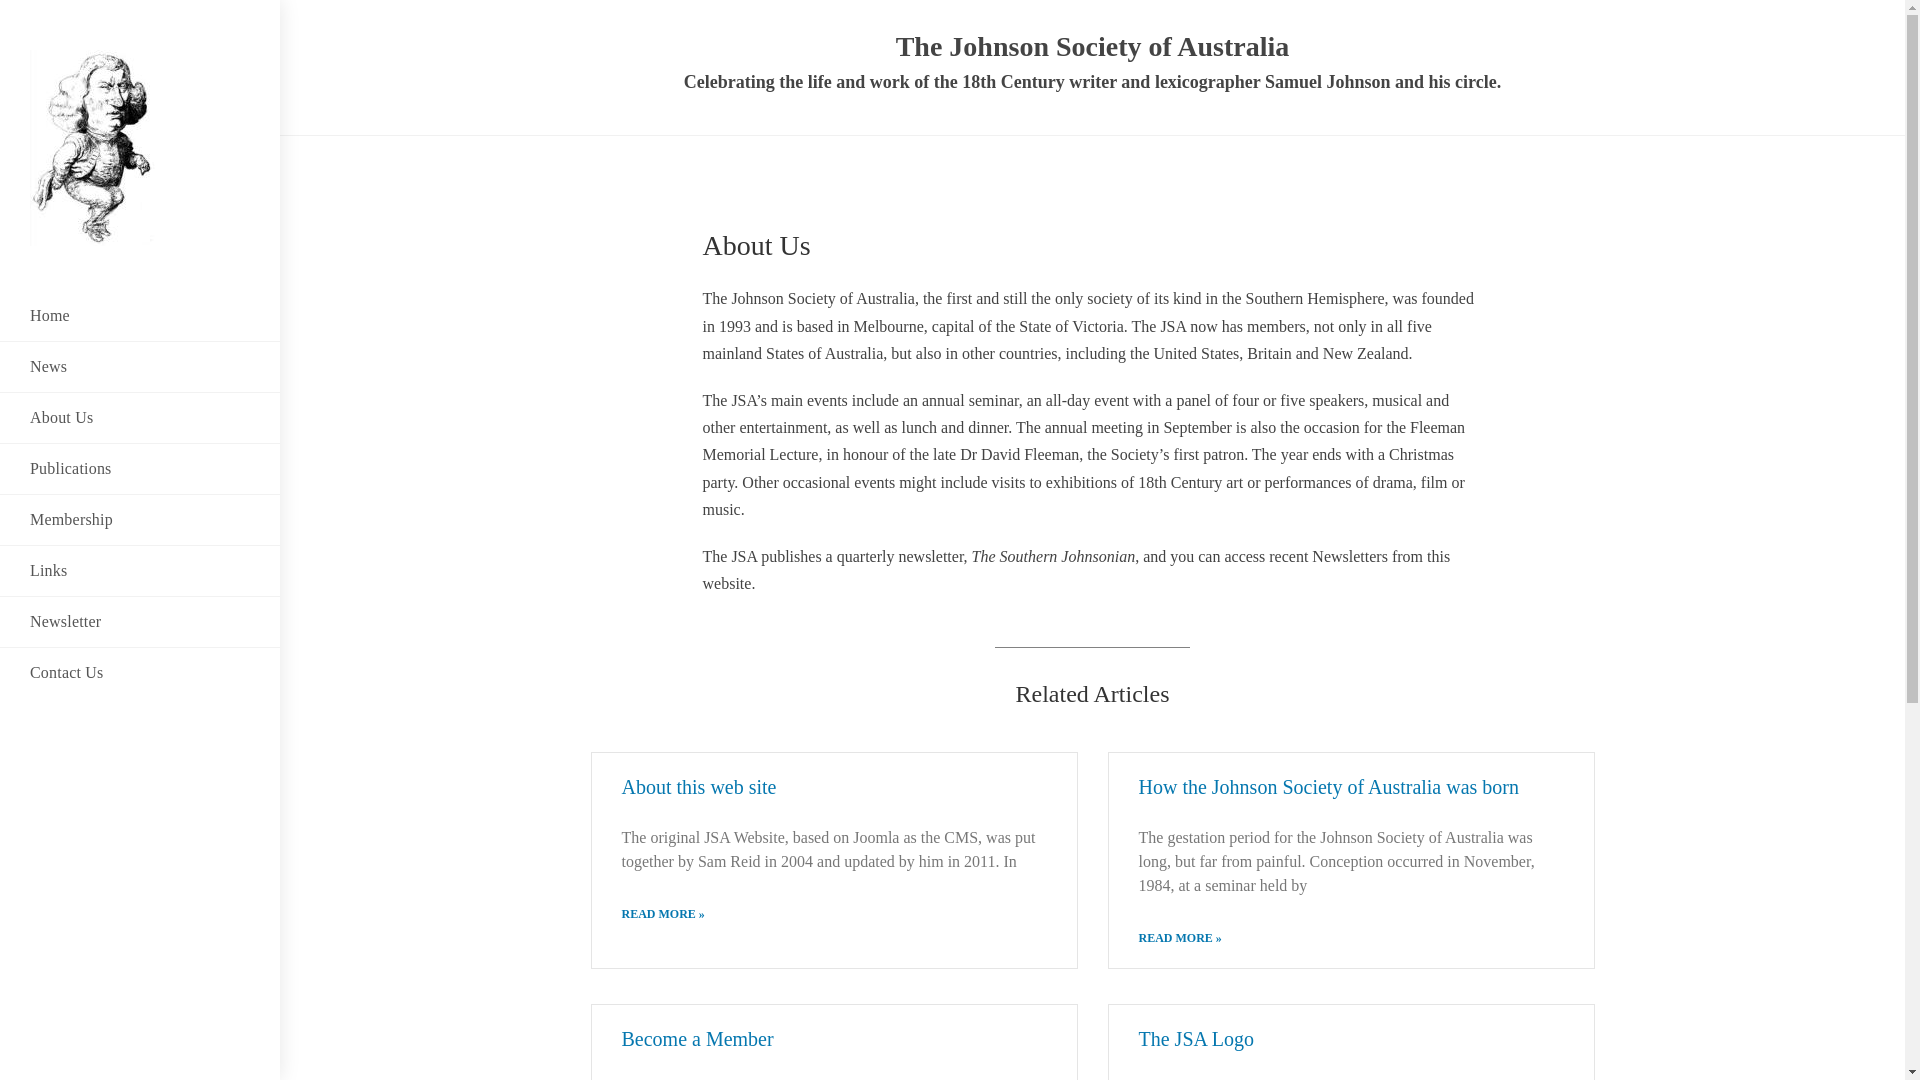 This screenshot has width=1920, height=1080. I want to click on The JSA Logo, so click(1196, 1039).